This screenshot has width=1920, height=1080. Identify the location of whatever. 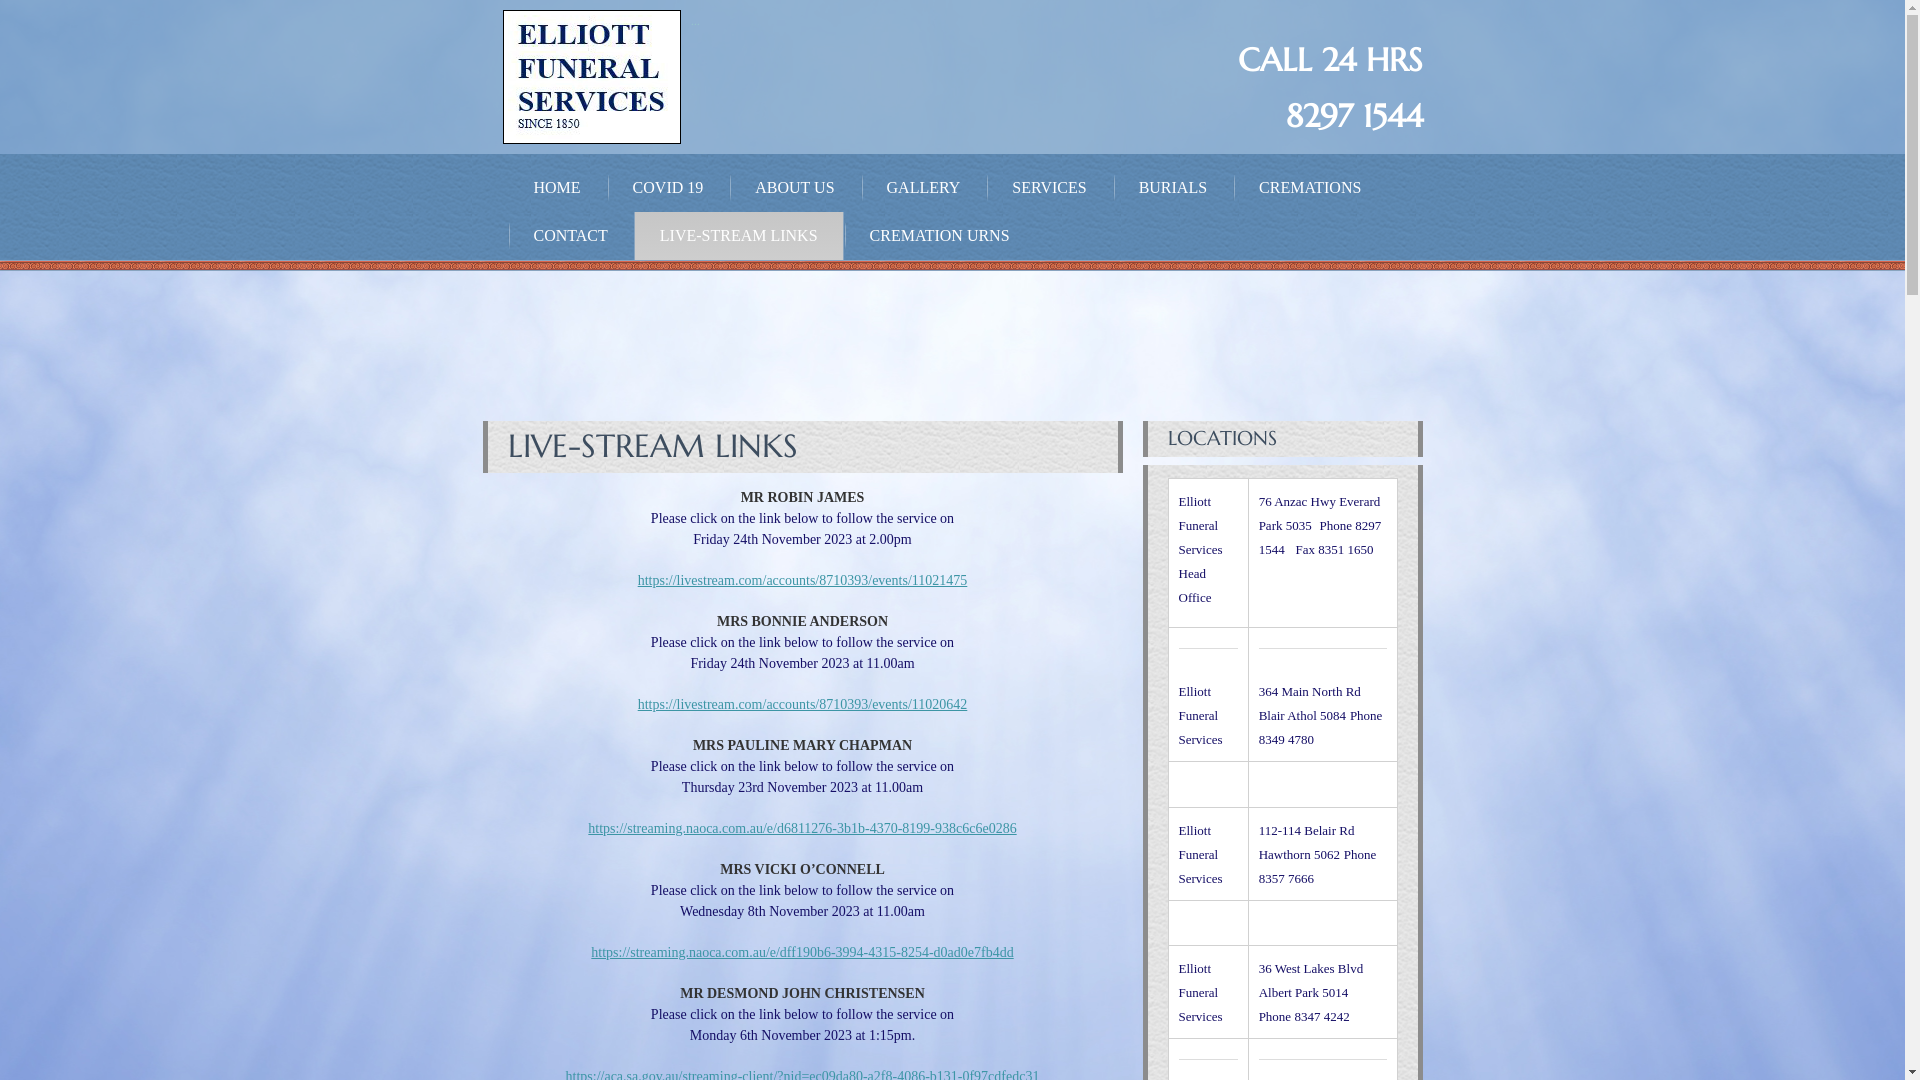
(591, 77).